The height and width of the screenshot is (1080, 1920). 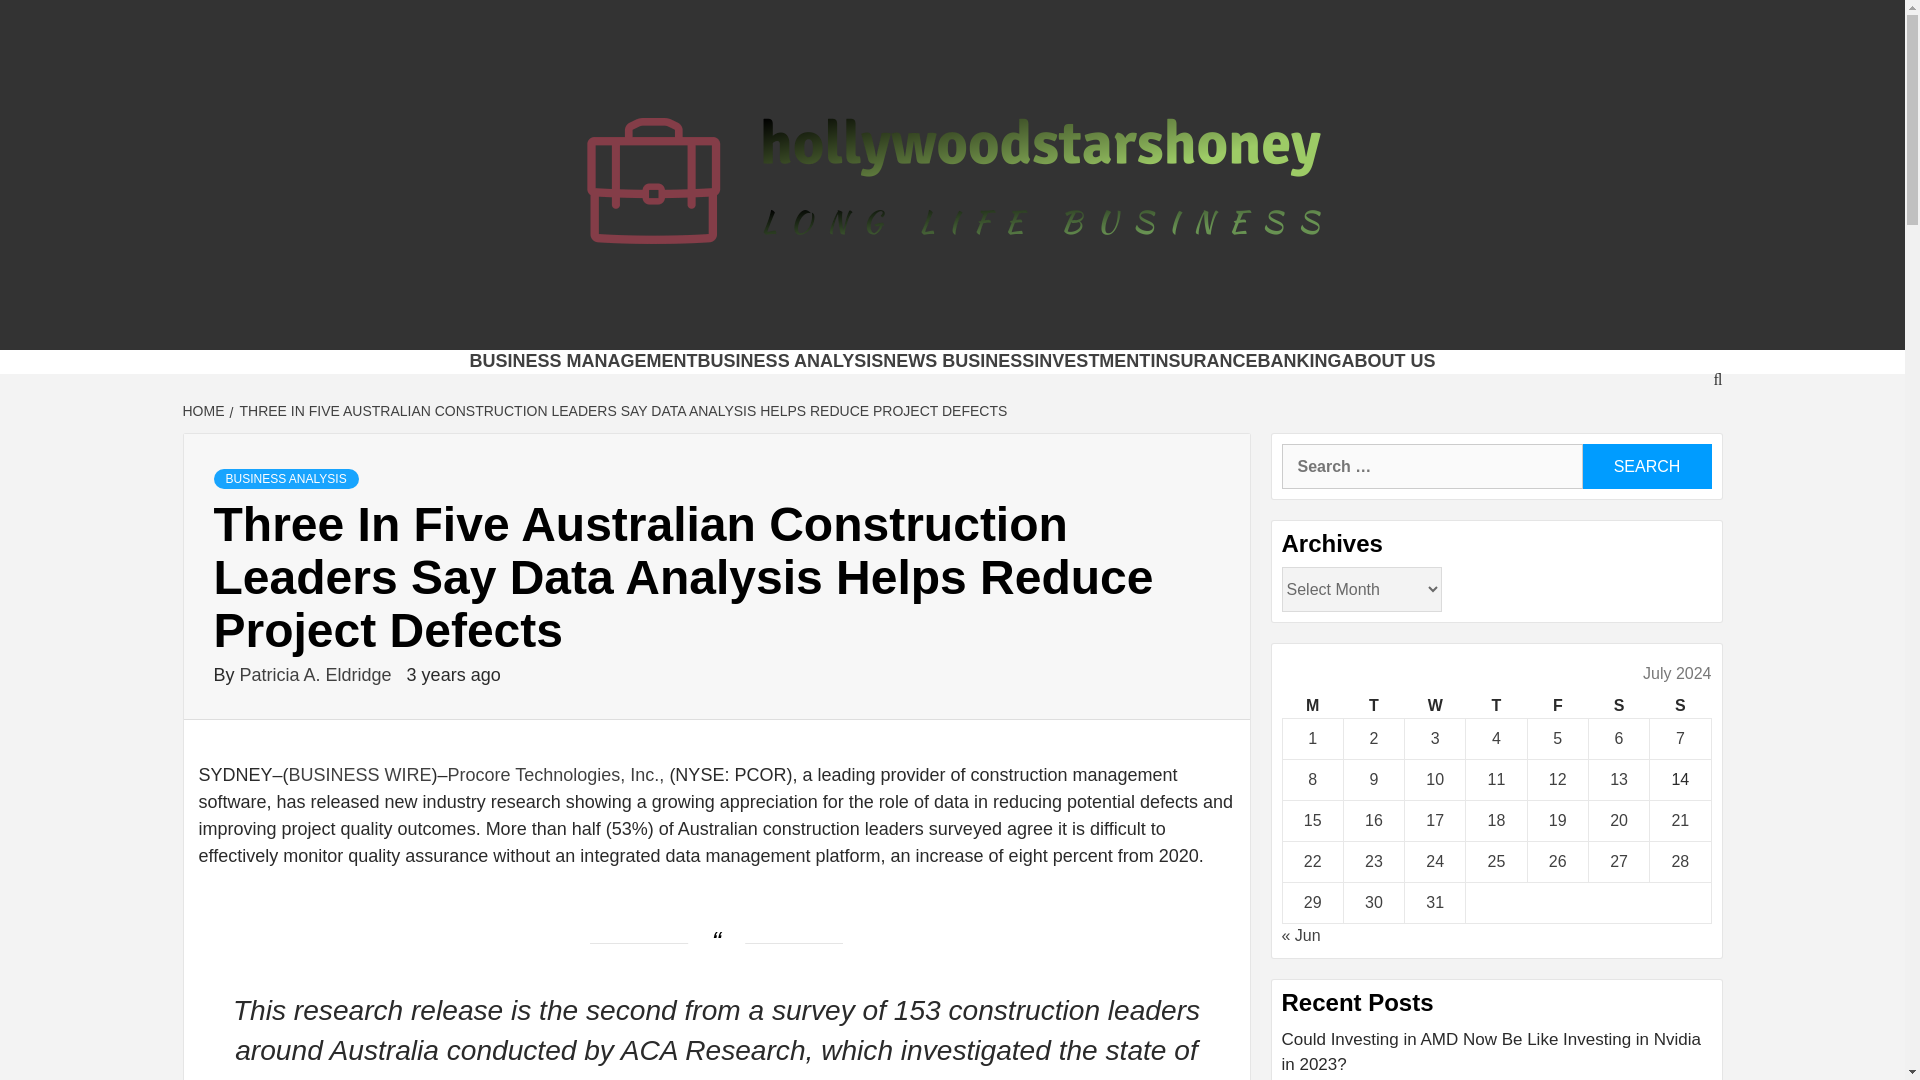 I want to click on HOME, so click(x=205, y=410).